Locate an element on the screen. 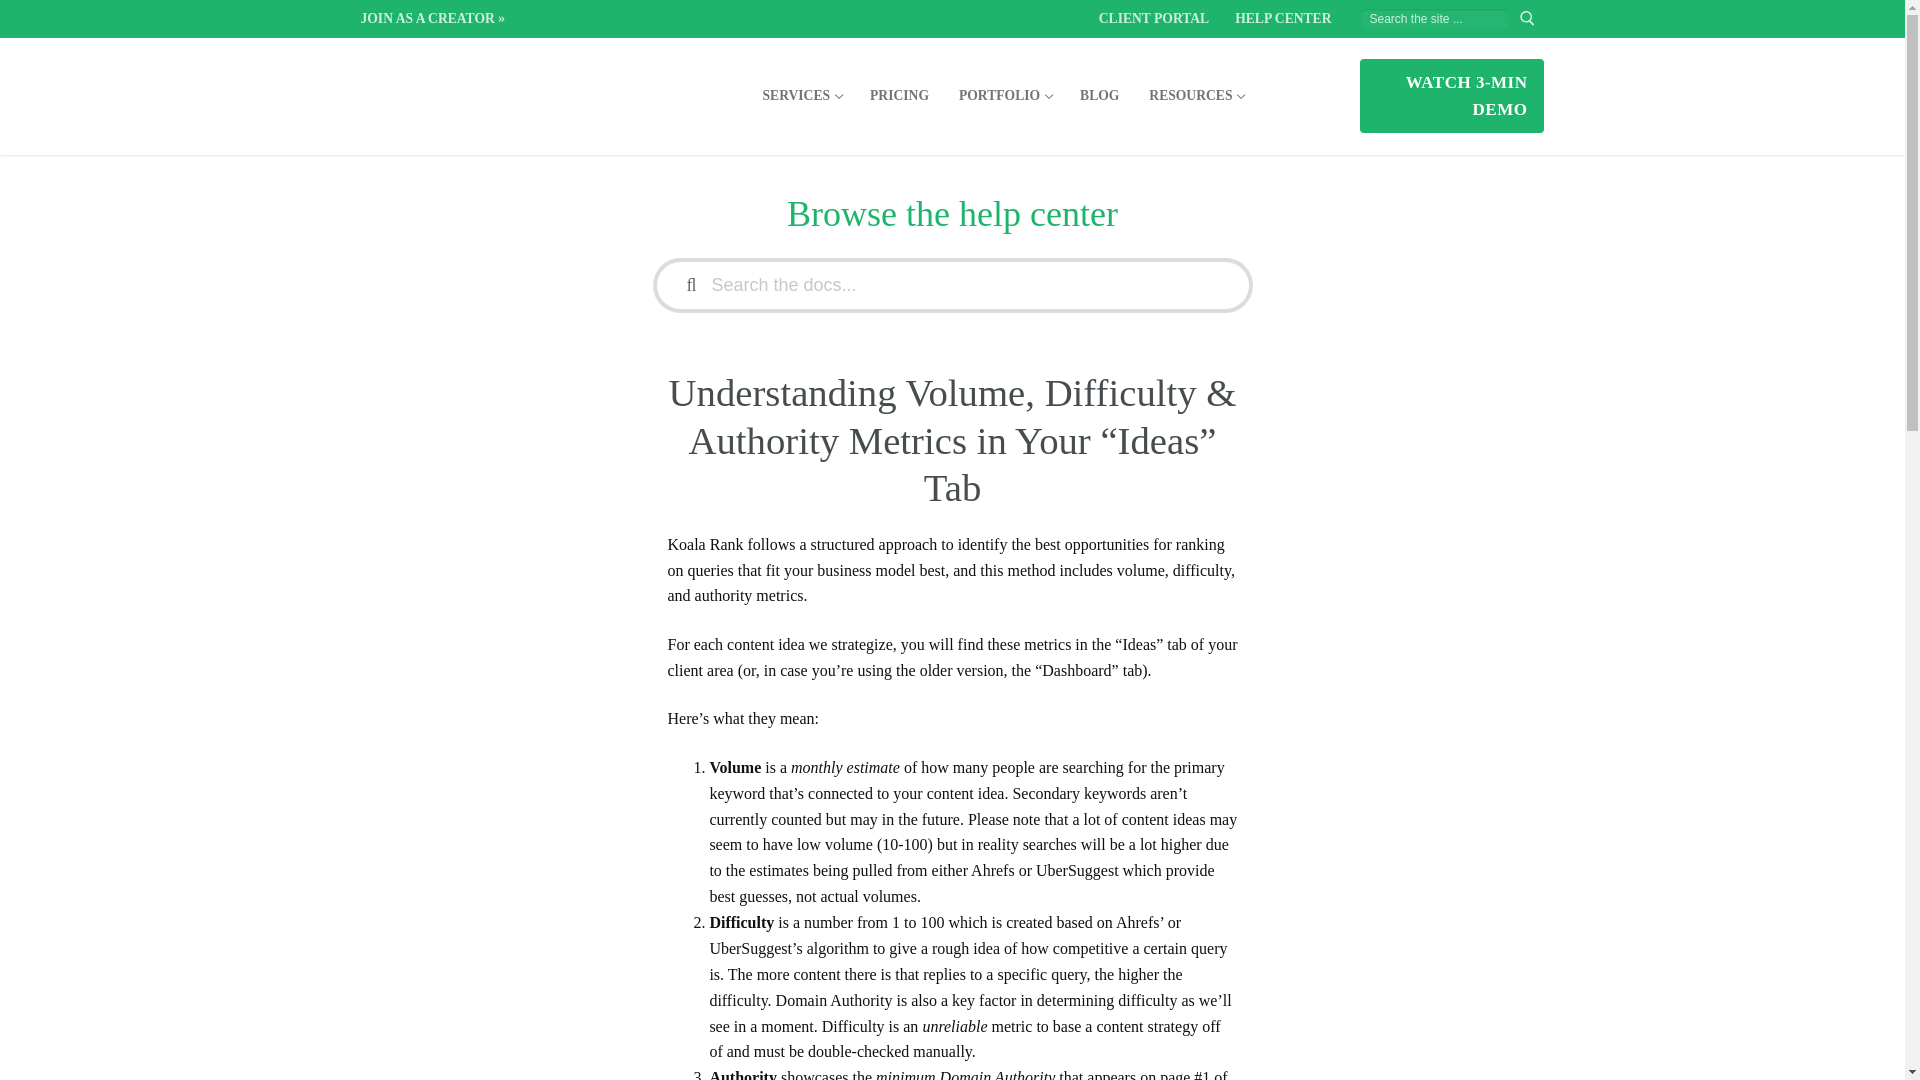  PRICING is located at coordinates (1100, 95).